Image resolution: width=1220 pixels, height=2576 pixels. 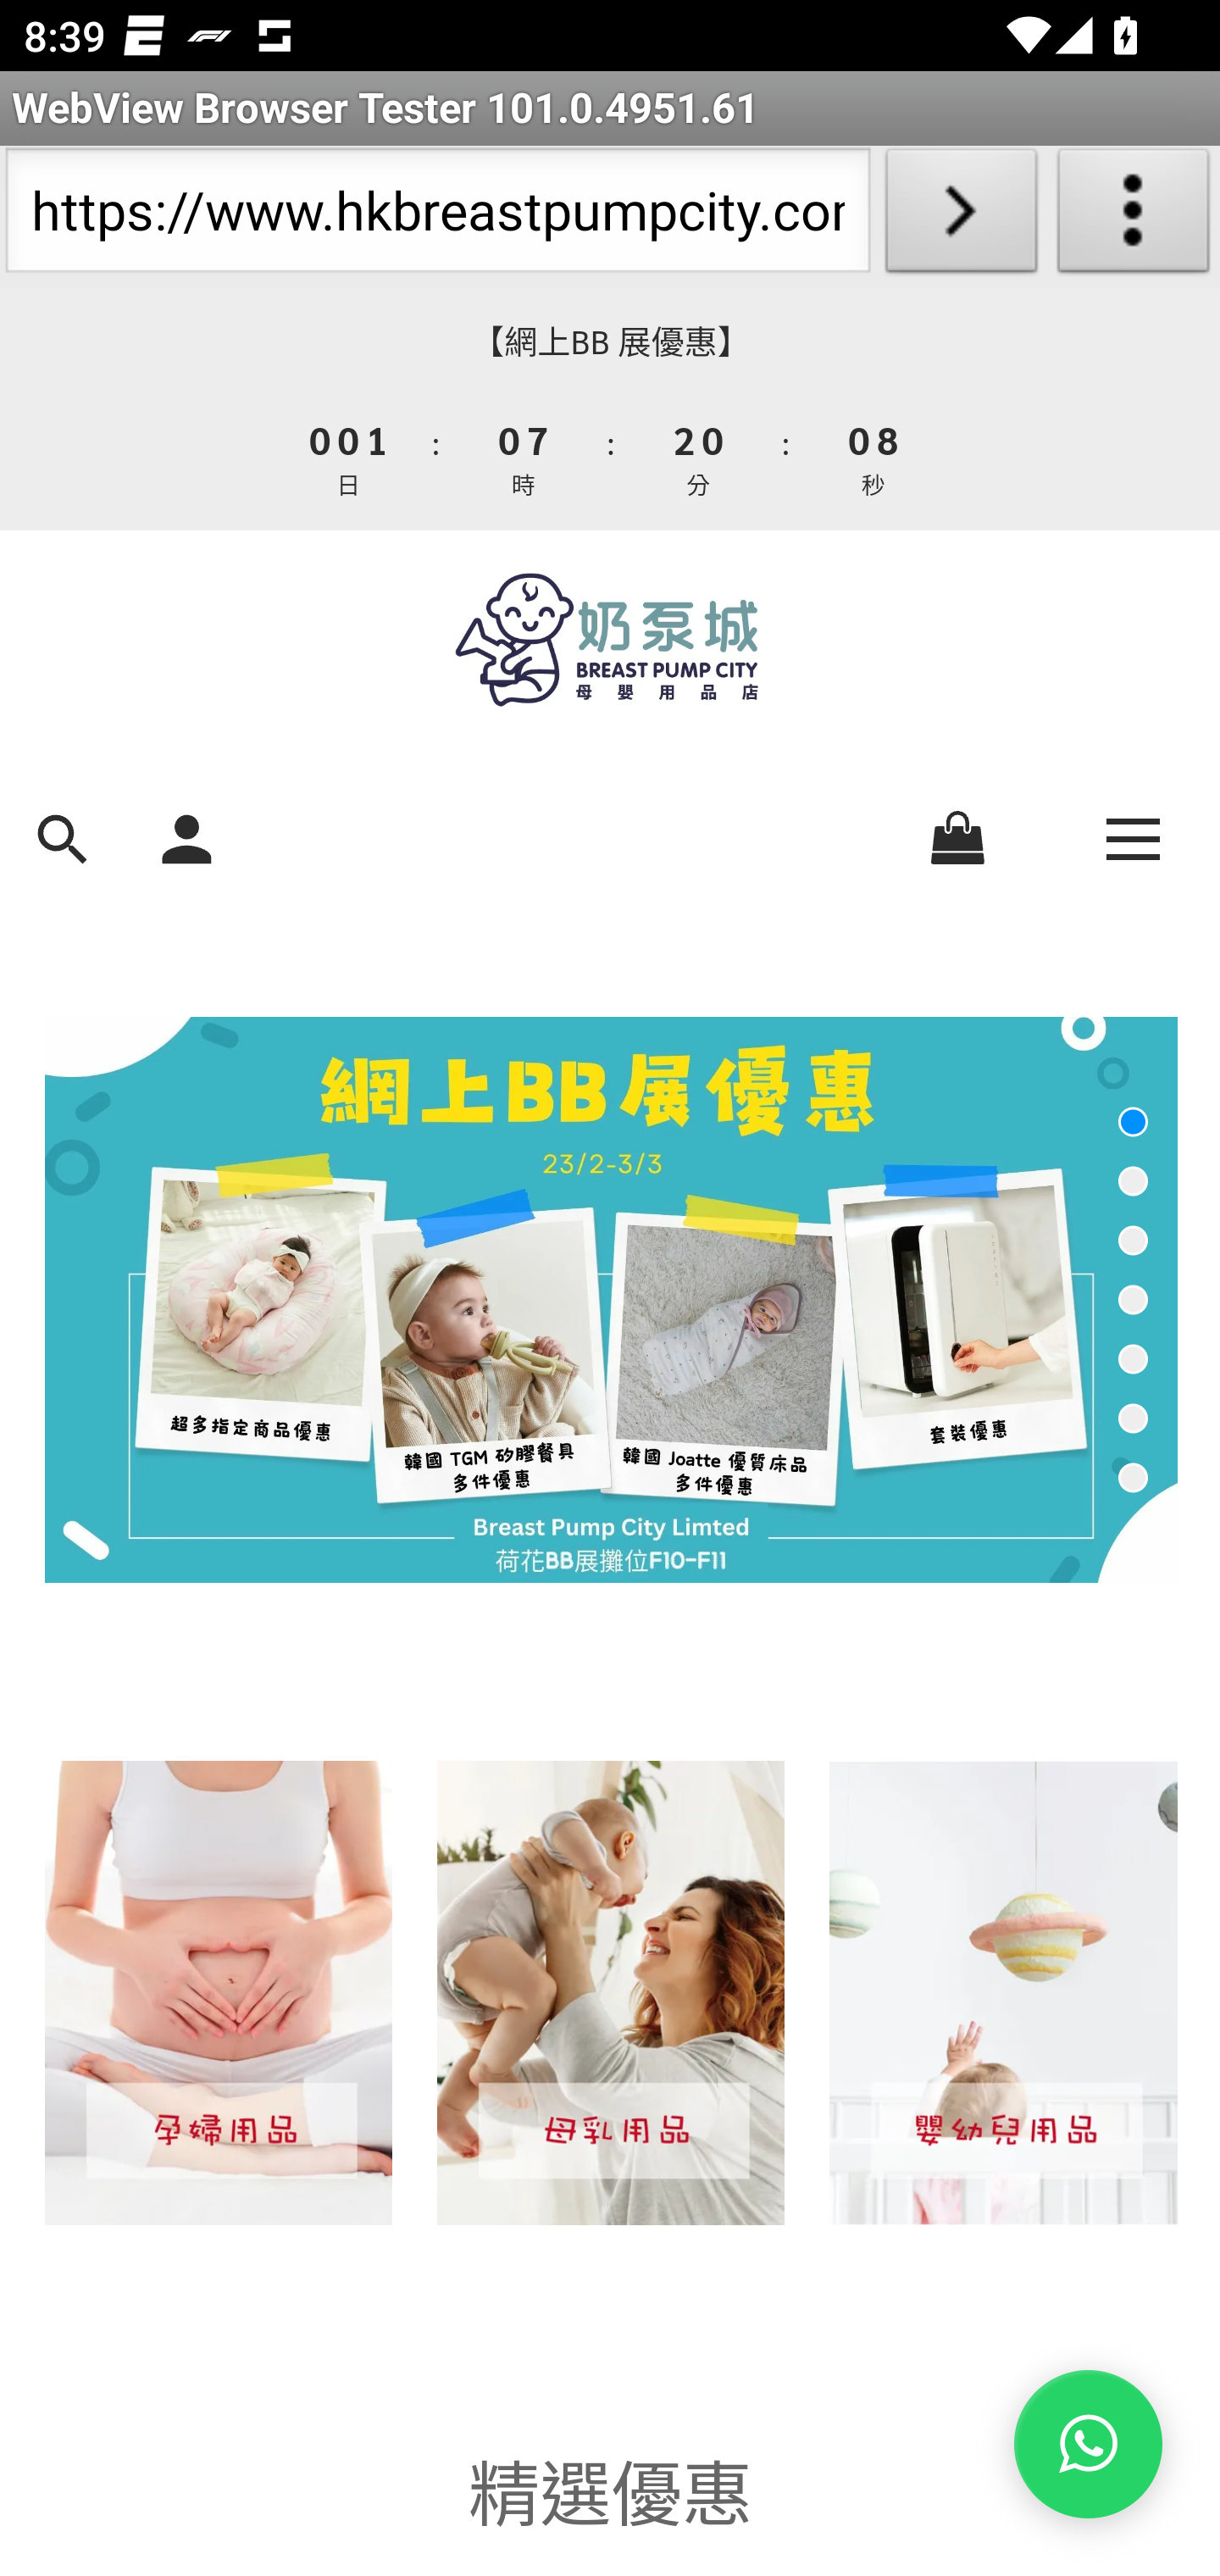 I want to click on Load URL, so click(x=961, y=217).